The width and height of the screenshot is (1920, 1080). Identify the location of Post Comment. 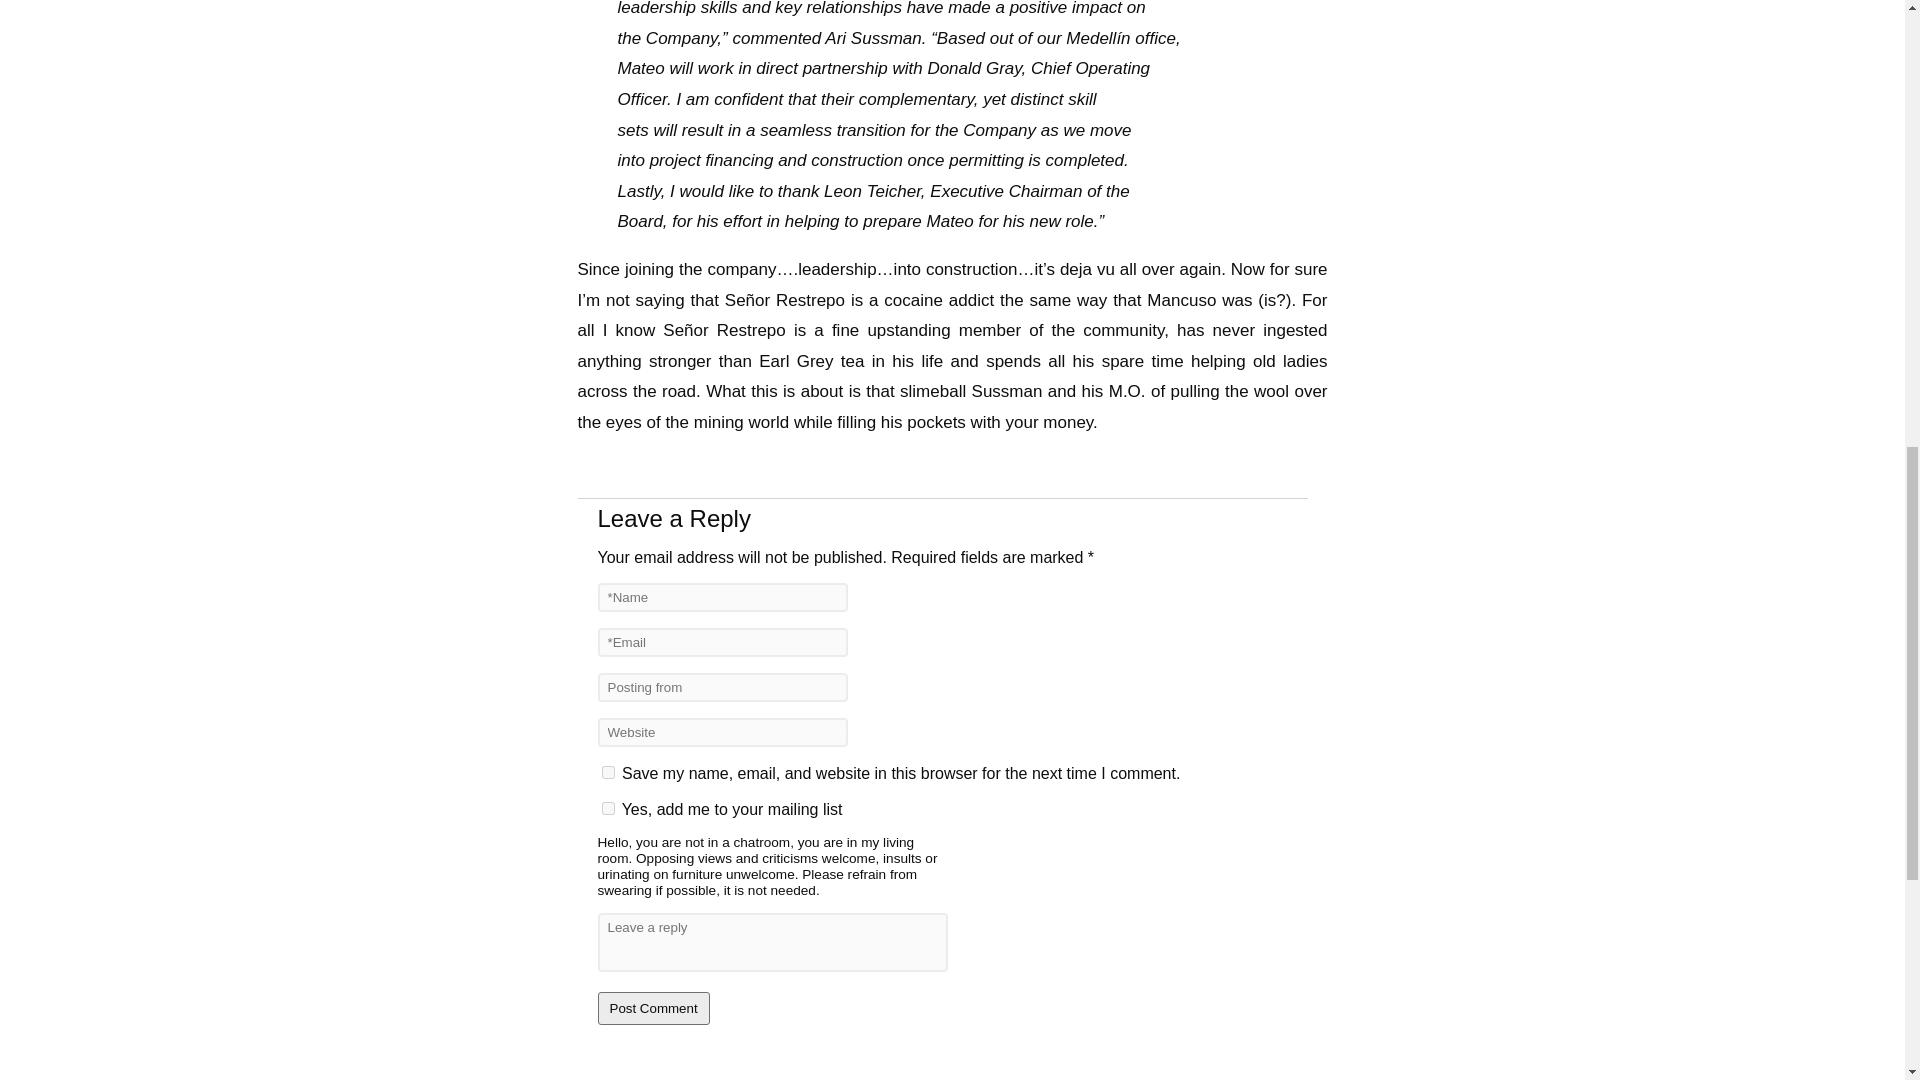
(654, 1008).